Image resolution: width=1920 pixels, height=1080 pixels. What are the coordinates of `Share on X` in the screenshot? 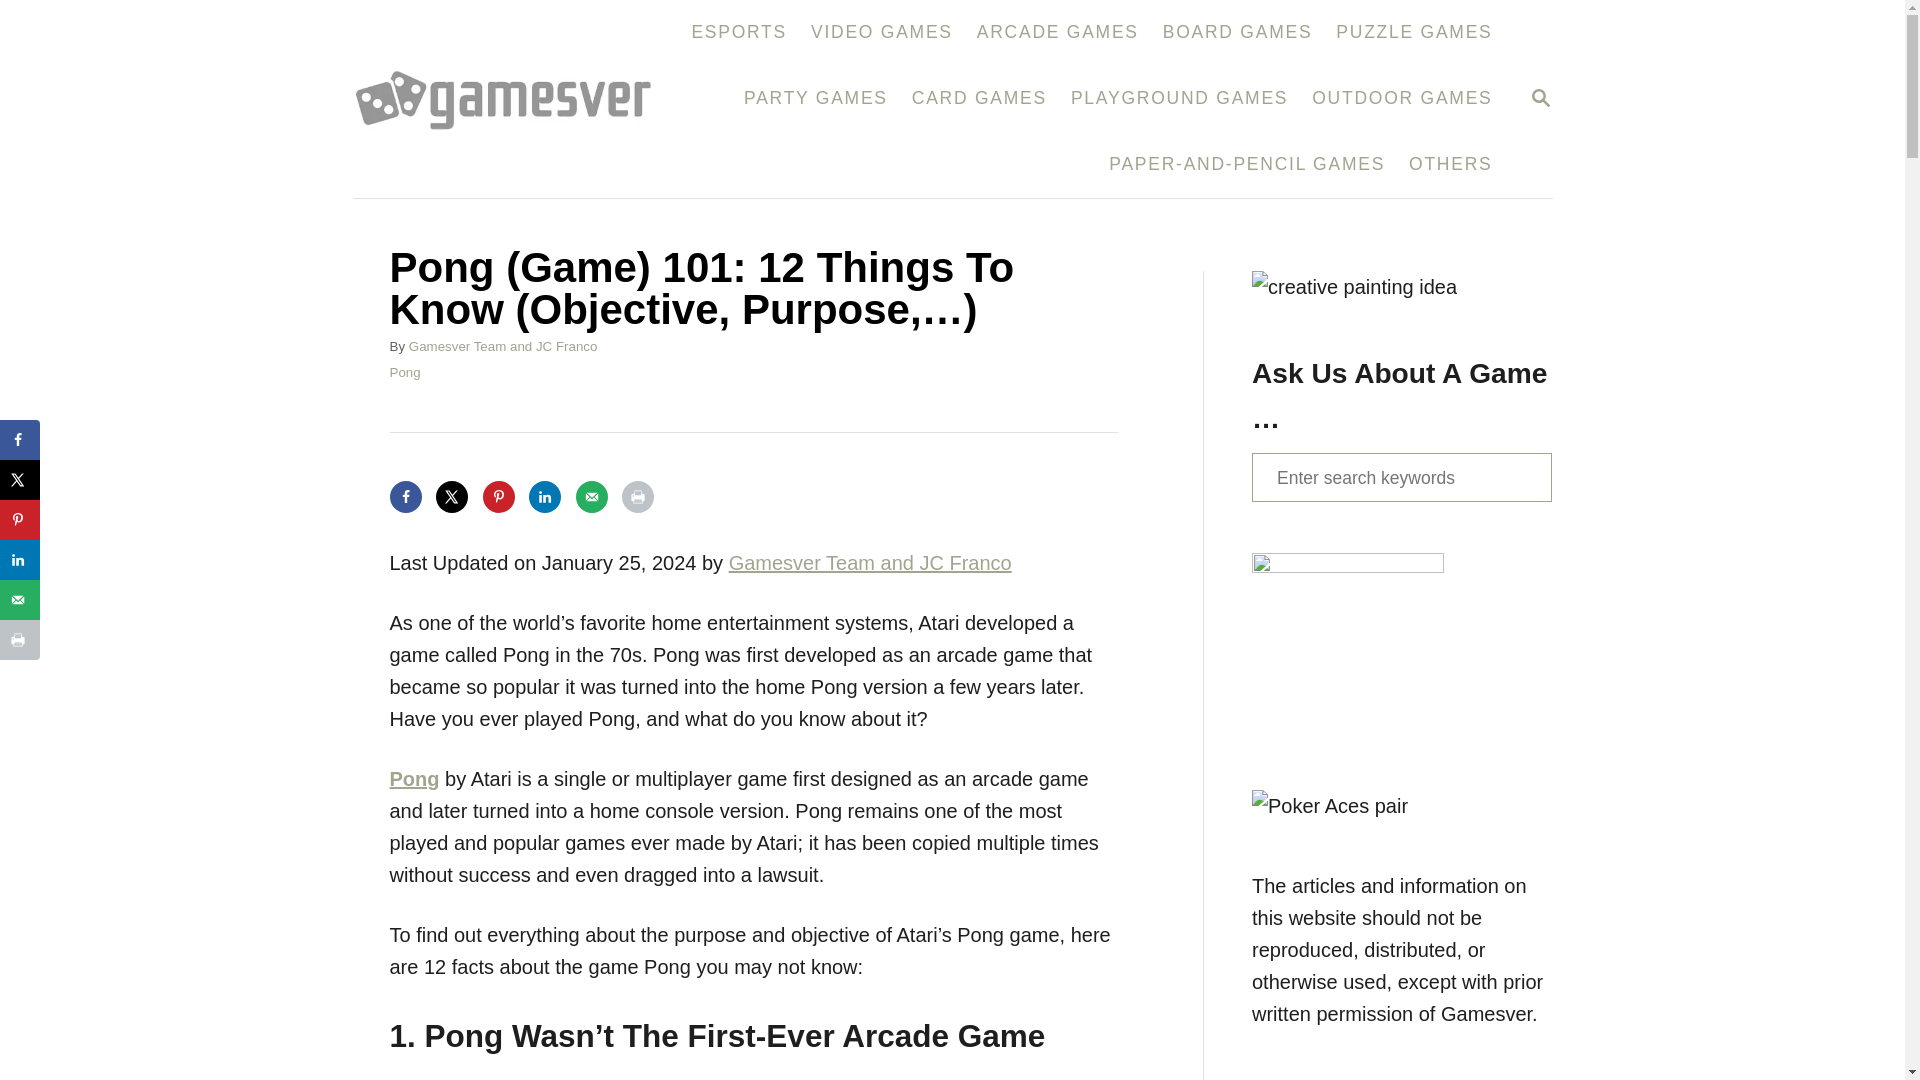 It's located at (20, 480).